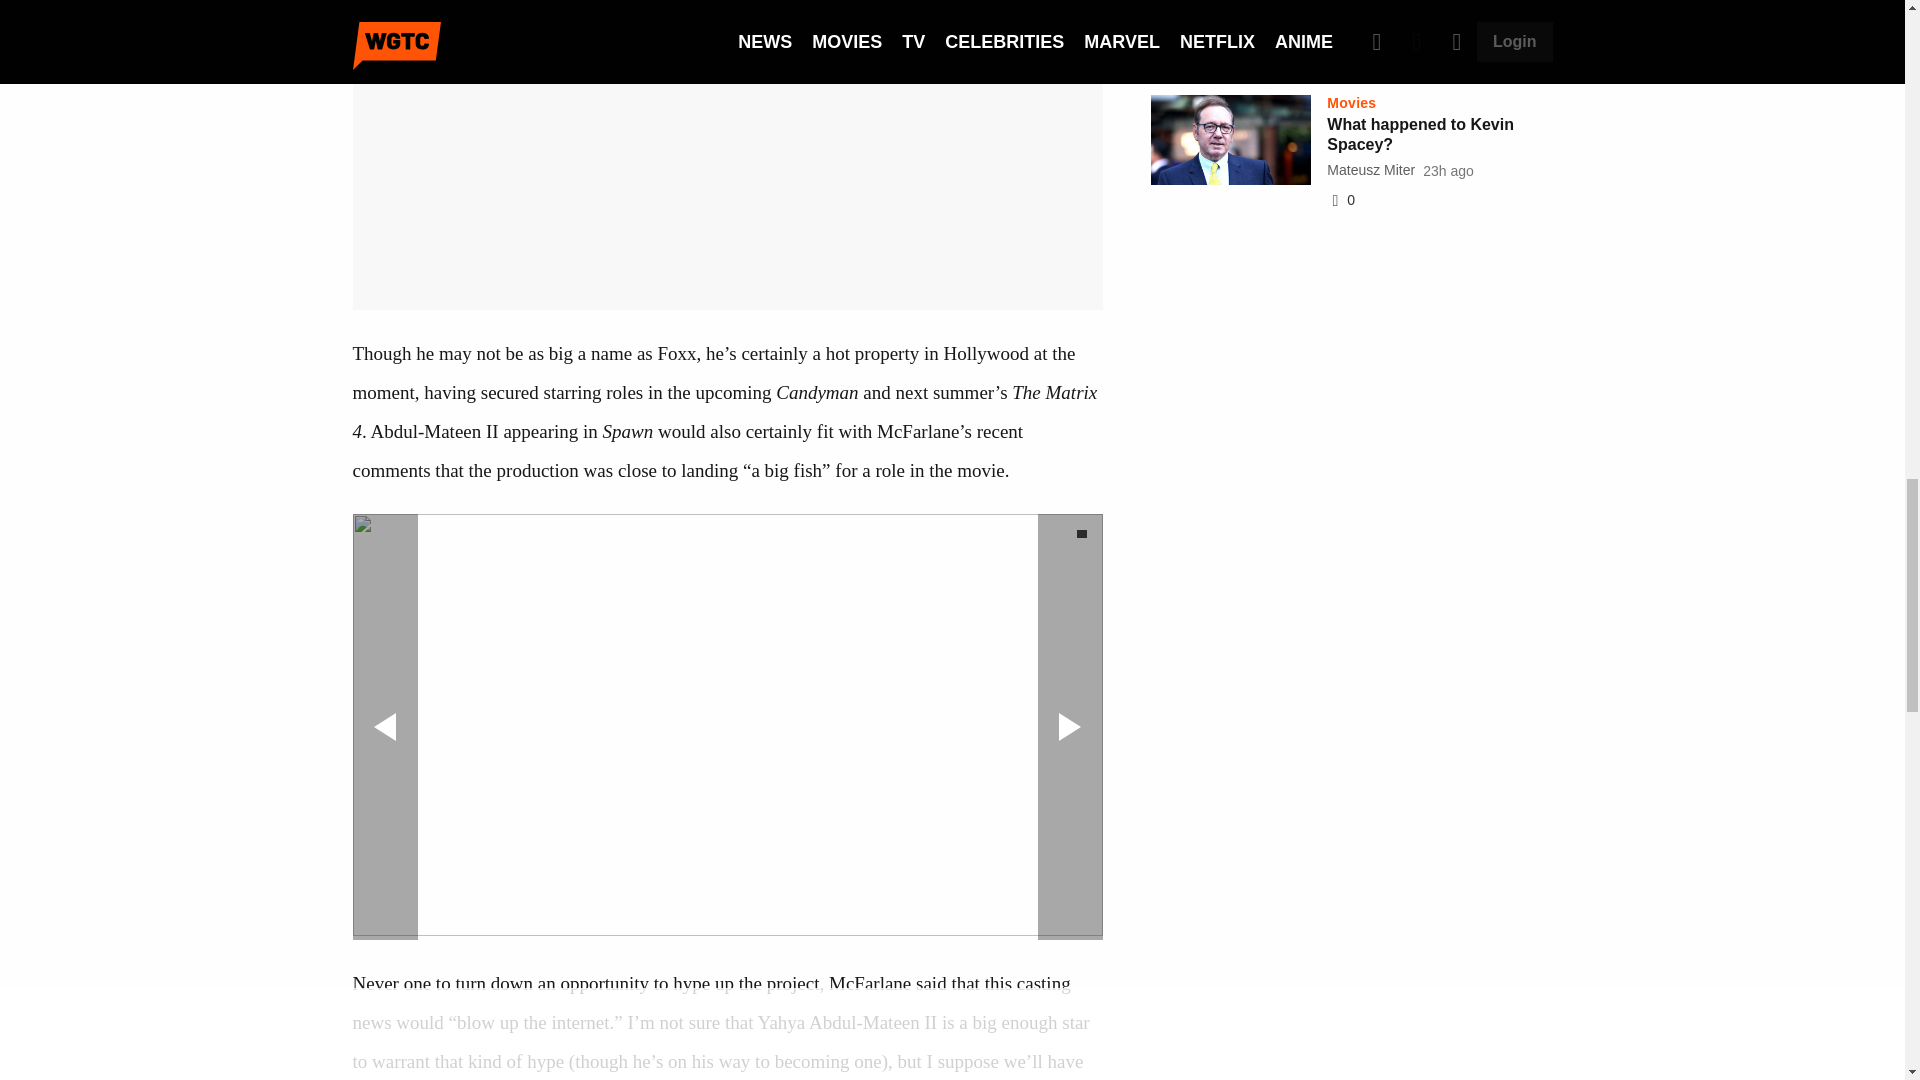  What do you see at coordinates (1351, 1052) in the screenshot?
I see `3rd party ad content` at bounding box center [1351, 1052].